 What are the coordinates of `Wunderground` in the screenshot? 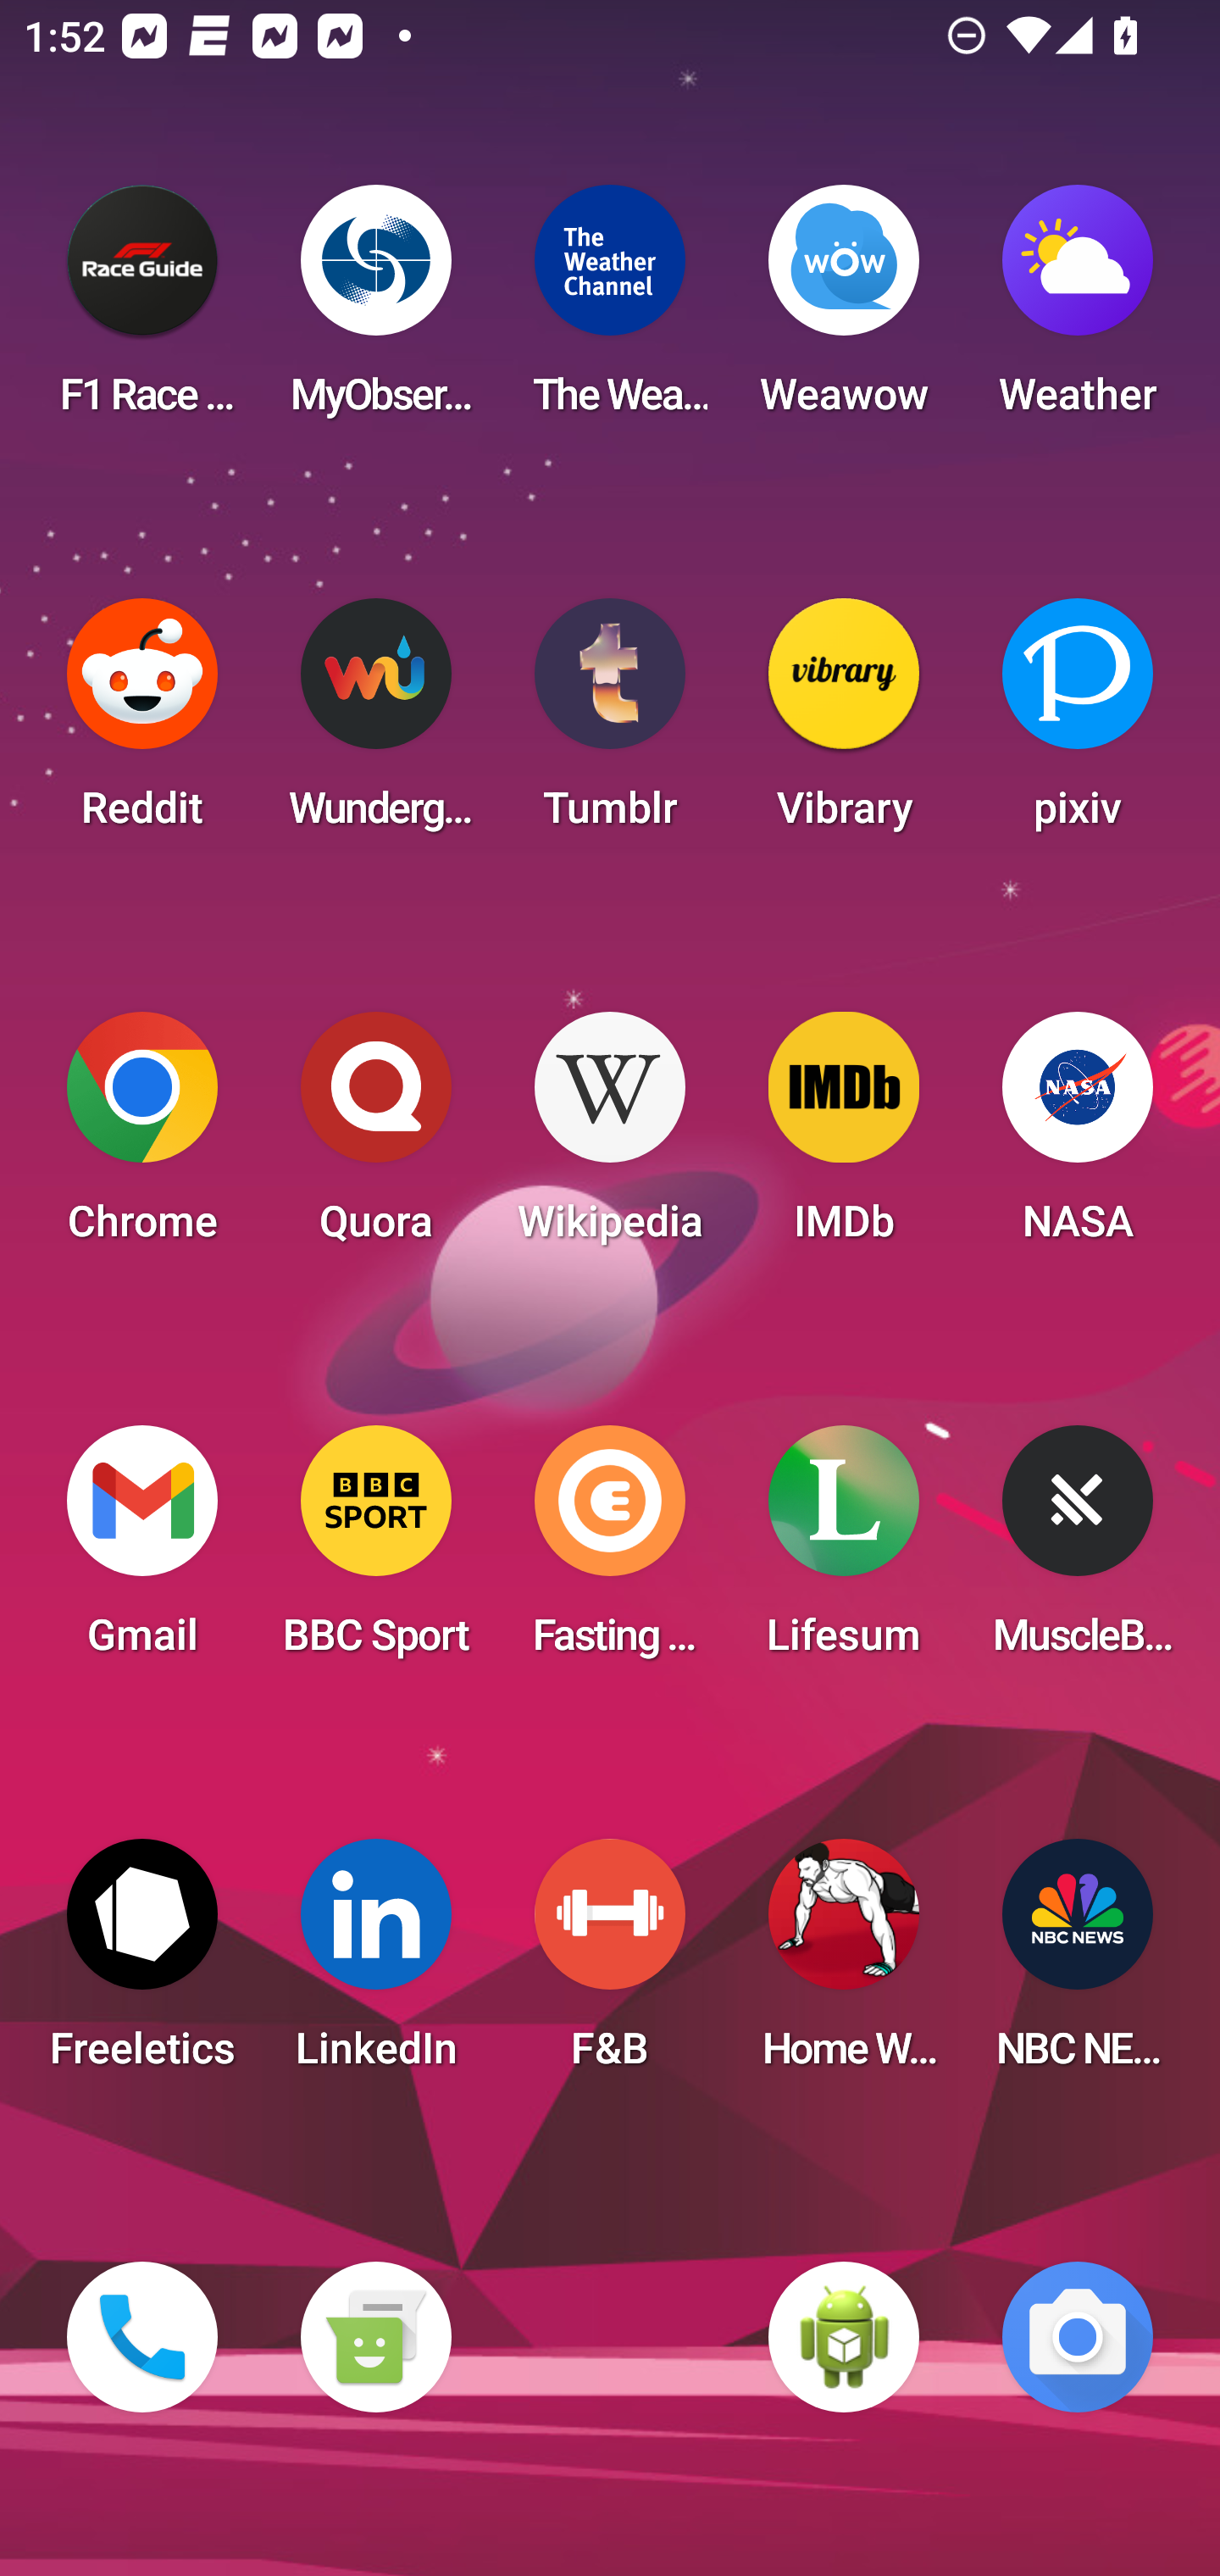 It's located at (375, 724).